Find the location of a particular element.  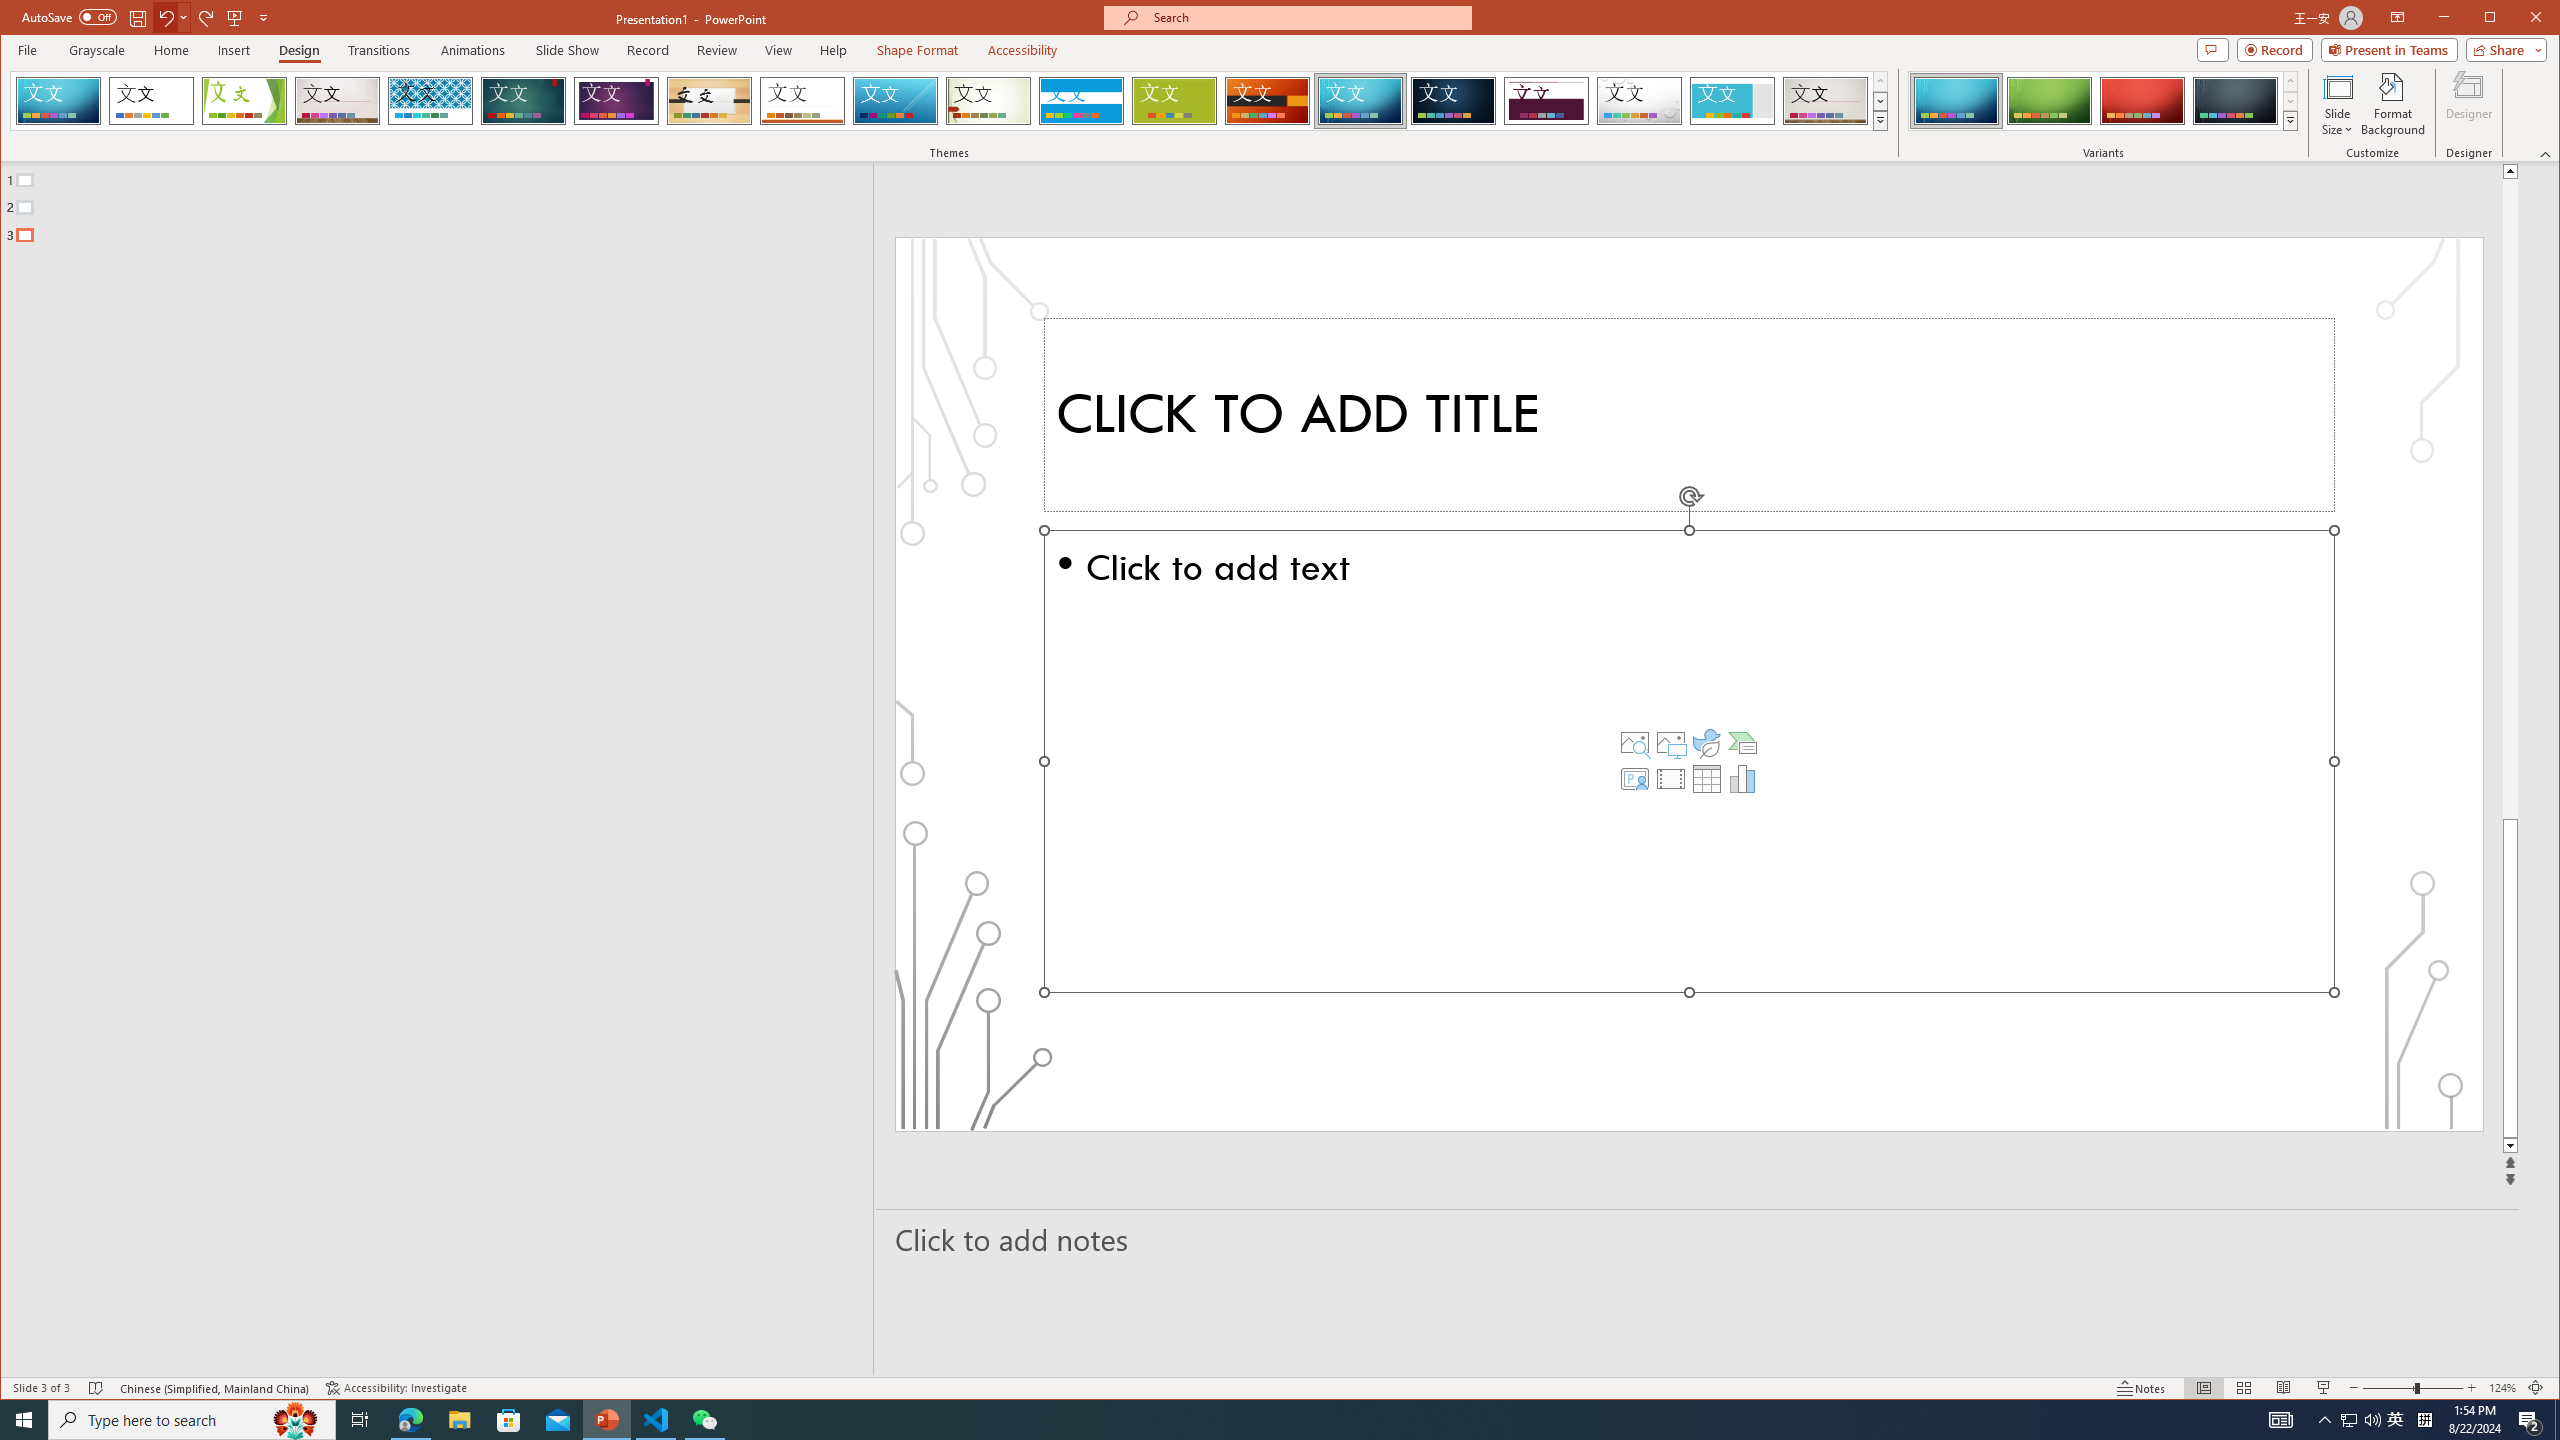

Circuit is located at coordinates (1360, 101).